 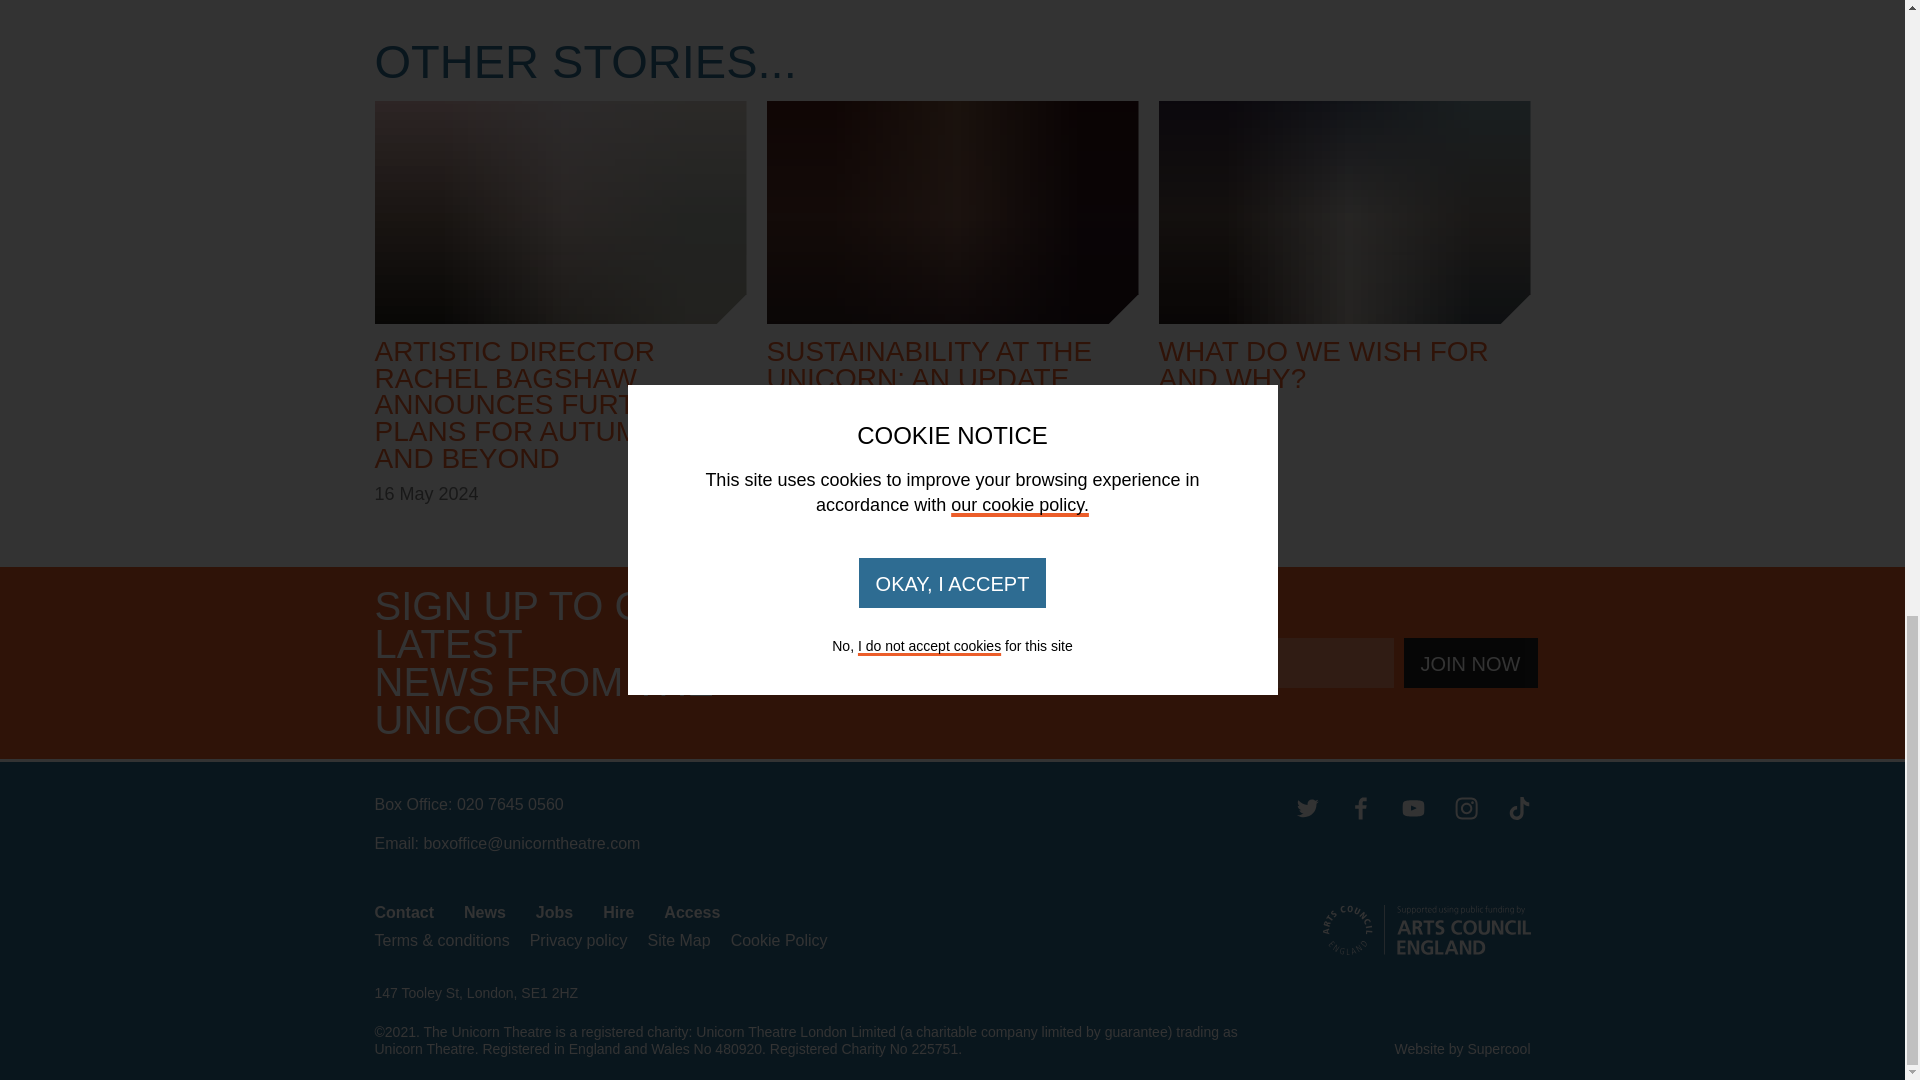 What do you see at coordinates (618, 912) in the screenshot?
I see `Hire` at bounding box center [618, 912].